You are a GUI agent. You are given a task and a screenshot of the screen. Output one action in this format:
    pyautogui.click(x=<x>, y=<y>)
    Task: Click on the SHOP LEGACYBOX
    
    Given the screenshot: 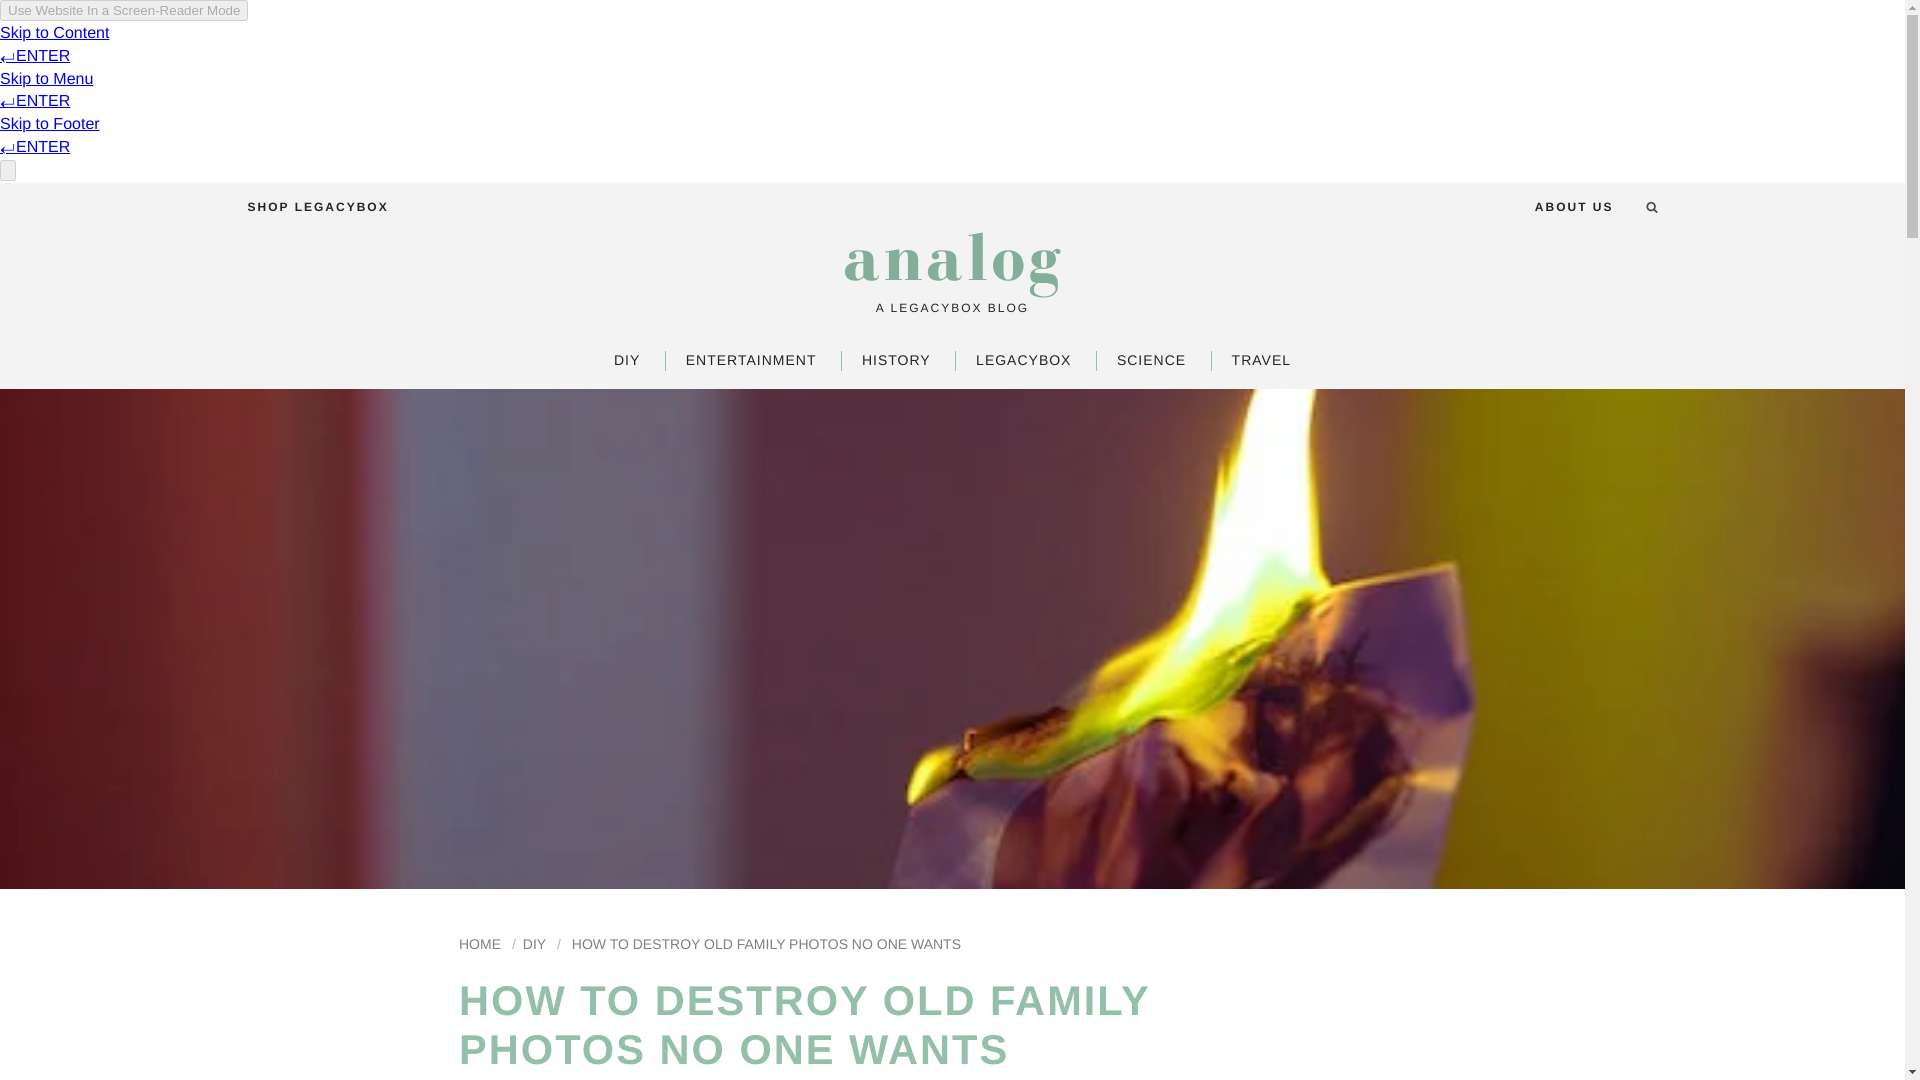 What is the action you would take?
    pyautogui.click(x=318, y=207)
    